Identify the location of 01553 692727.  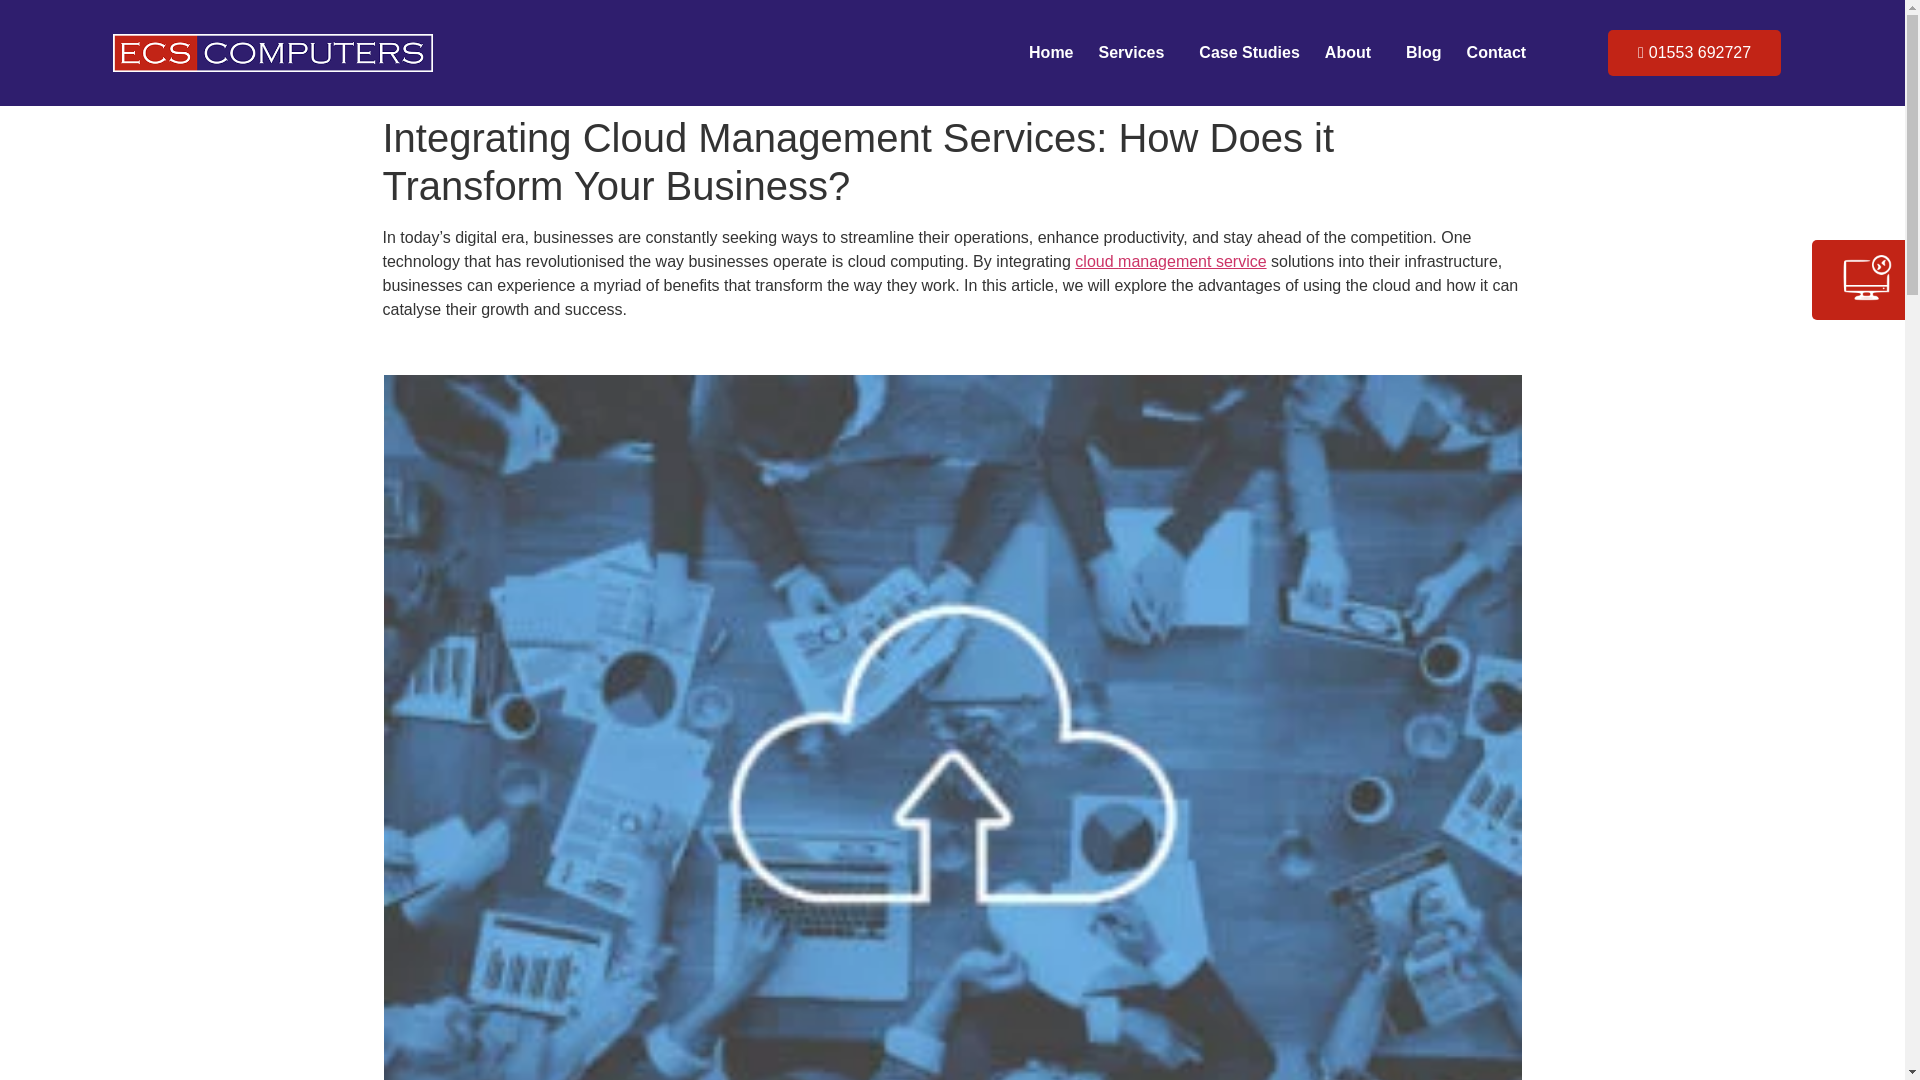
(1694, 52).